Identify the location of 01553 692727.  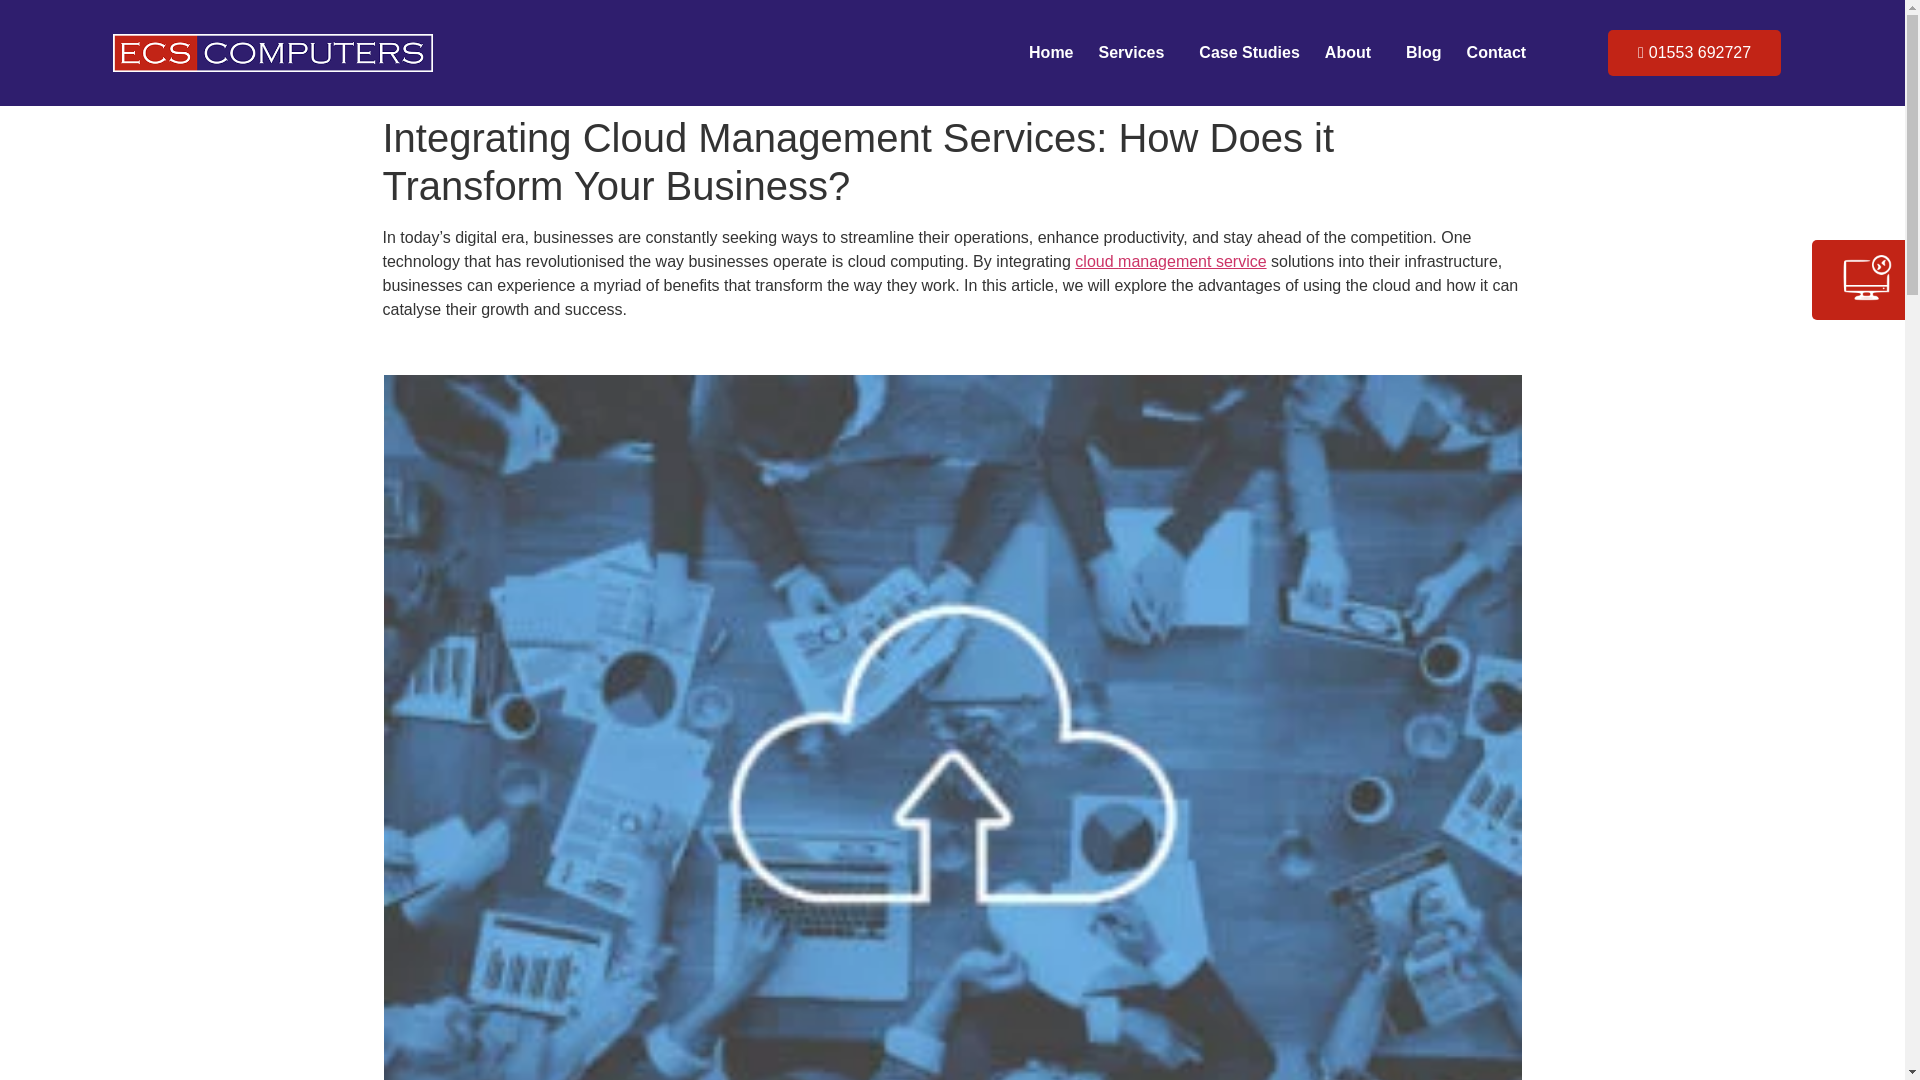
(1694, 52).